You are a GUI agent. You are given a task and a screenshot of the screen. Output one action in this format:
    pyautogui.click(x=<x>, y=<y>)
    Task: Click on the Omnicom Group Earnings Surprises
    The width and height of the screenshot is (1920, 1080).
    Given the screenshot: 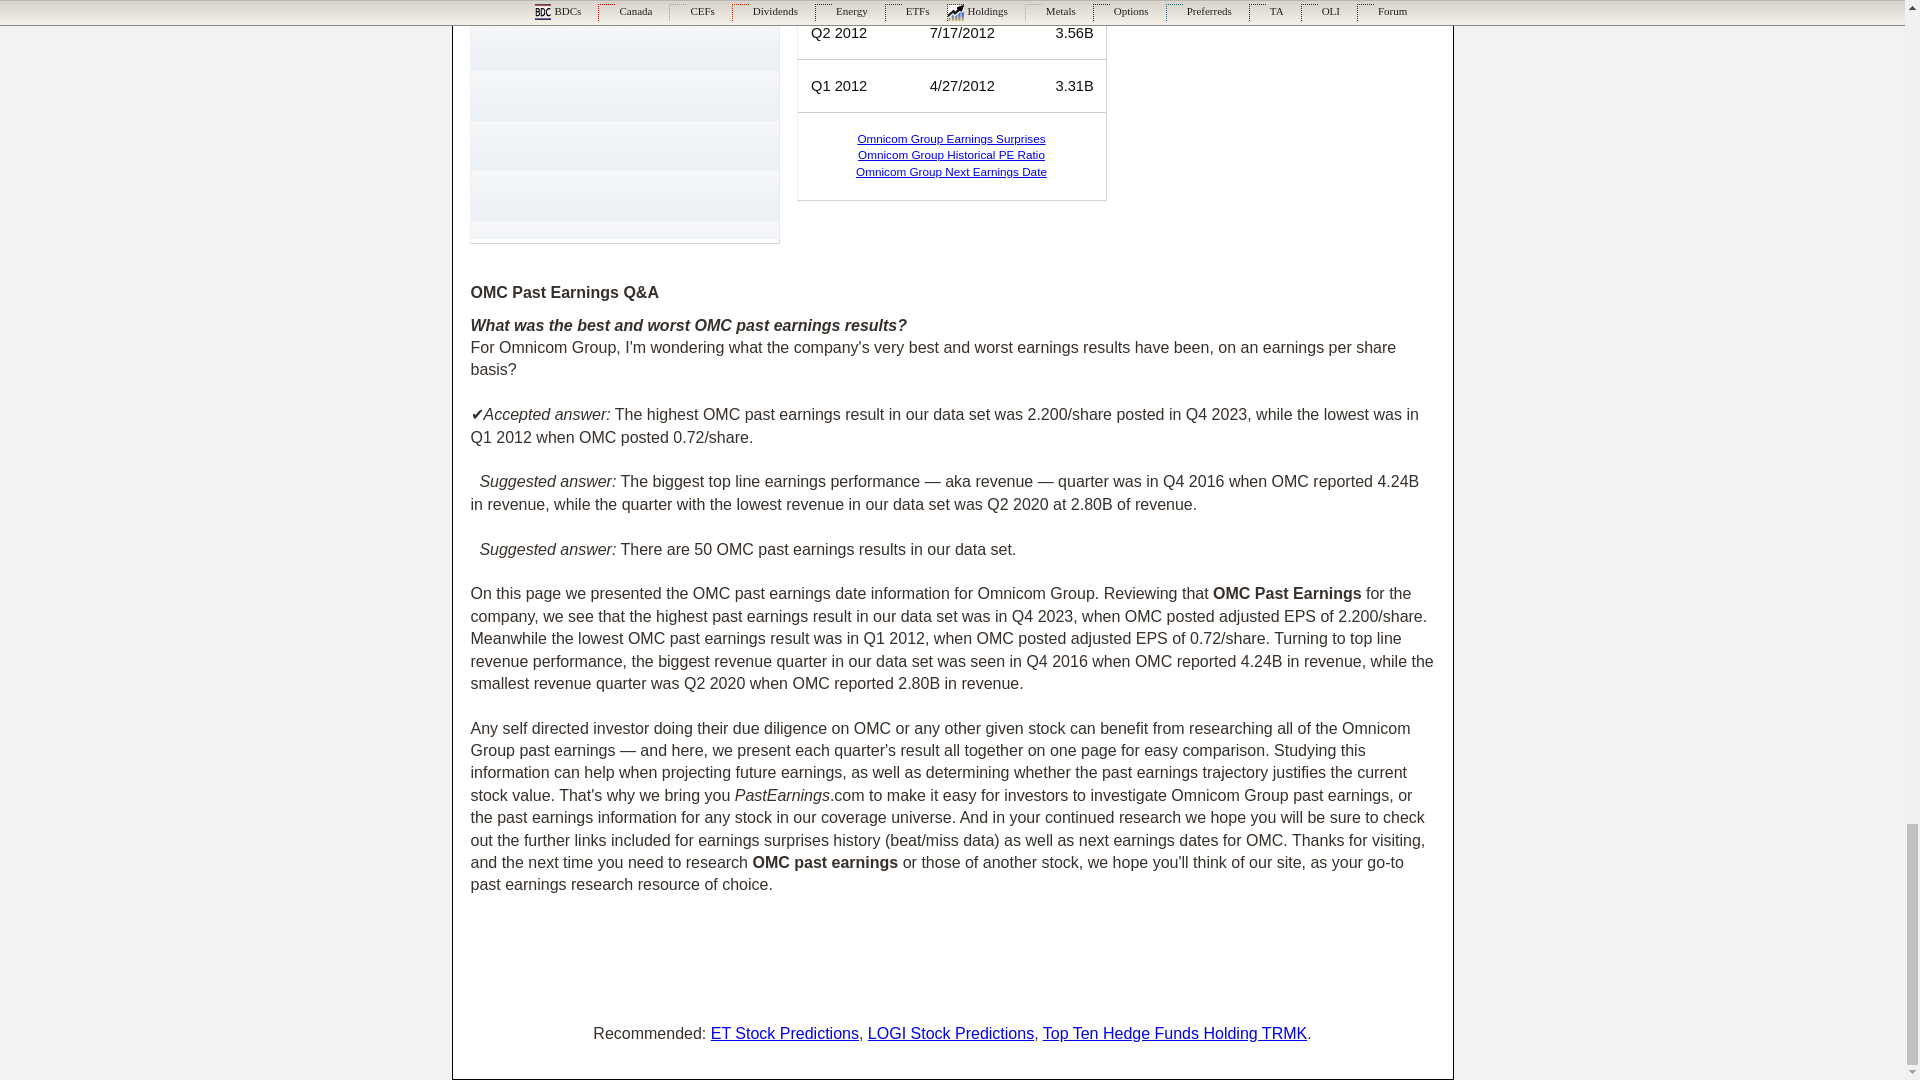 What is the action you would take?
    pyautogui.click(x=950, y=138)
    